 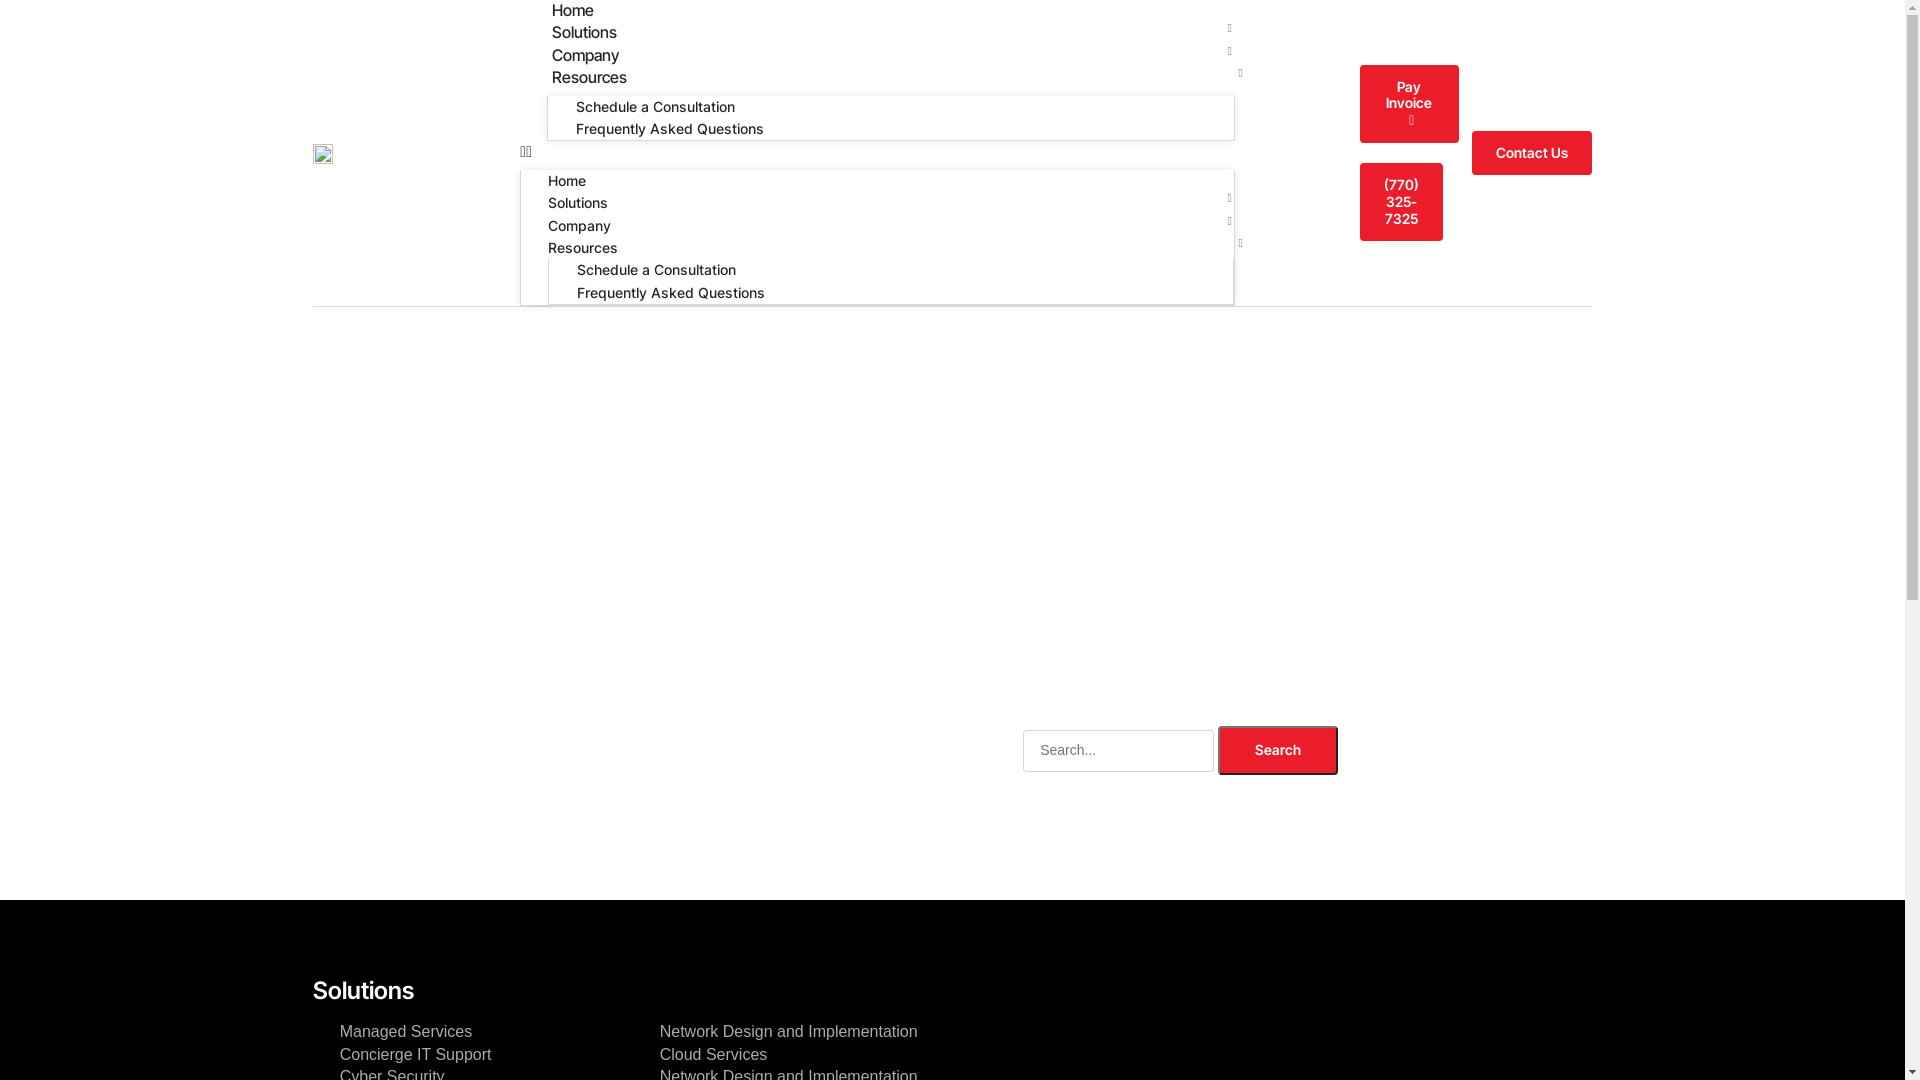 I want to click on Search, so click(x=1278, y=750).